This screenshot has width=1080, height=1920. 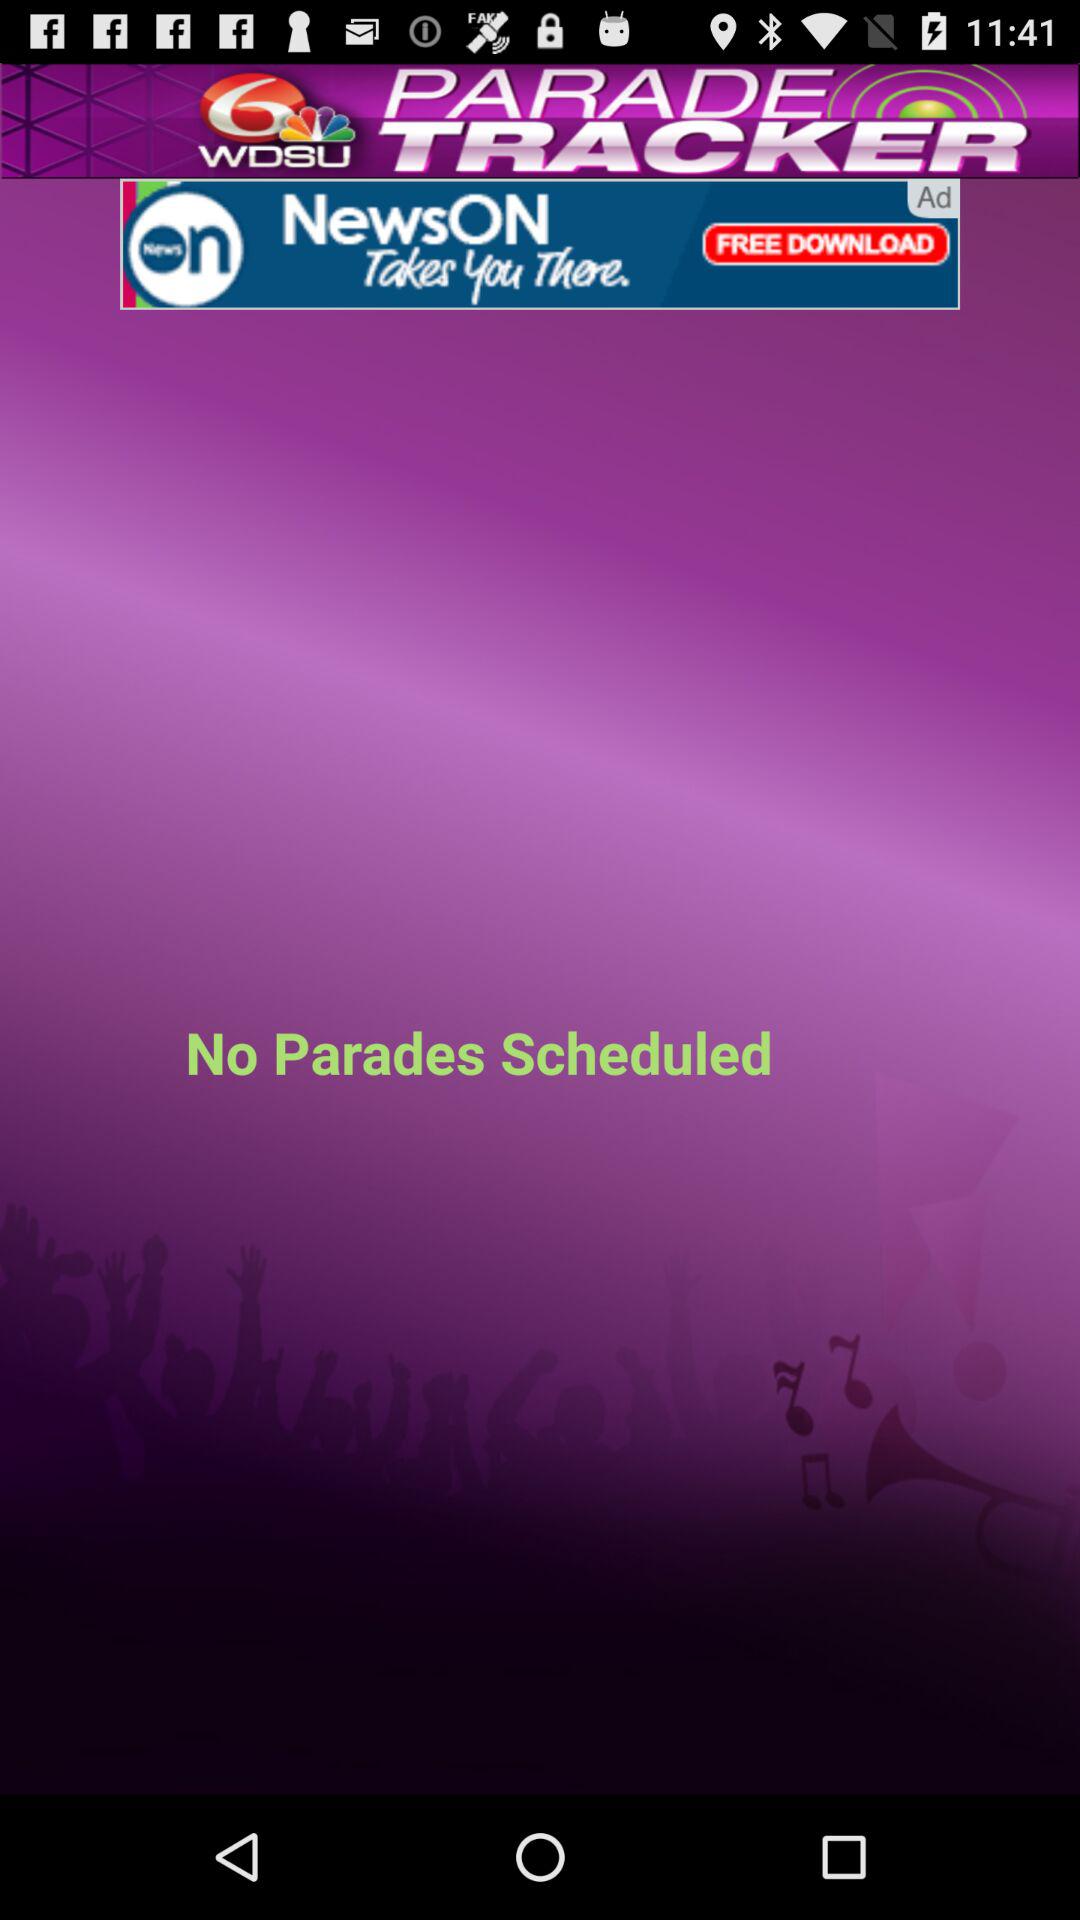 I want to click on download the app, so click(x=540, y=244).